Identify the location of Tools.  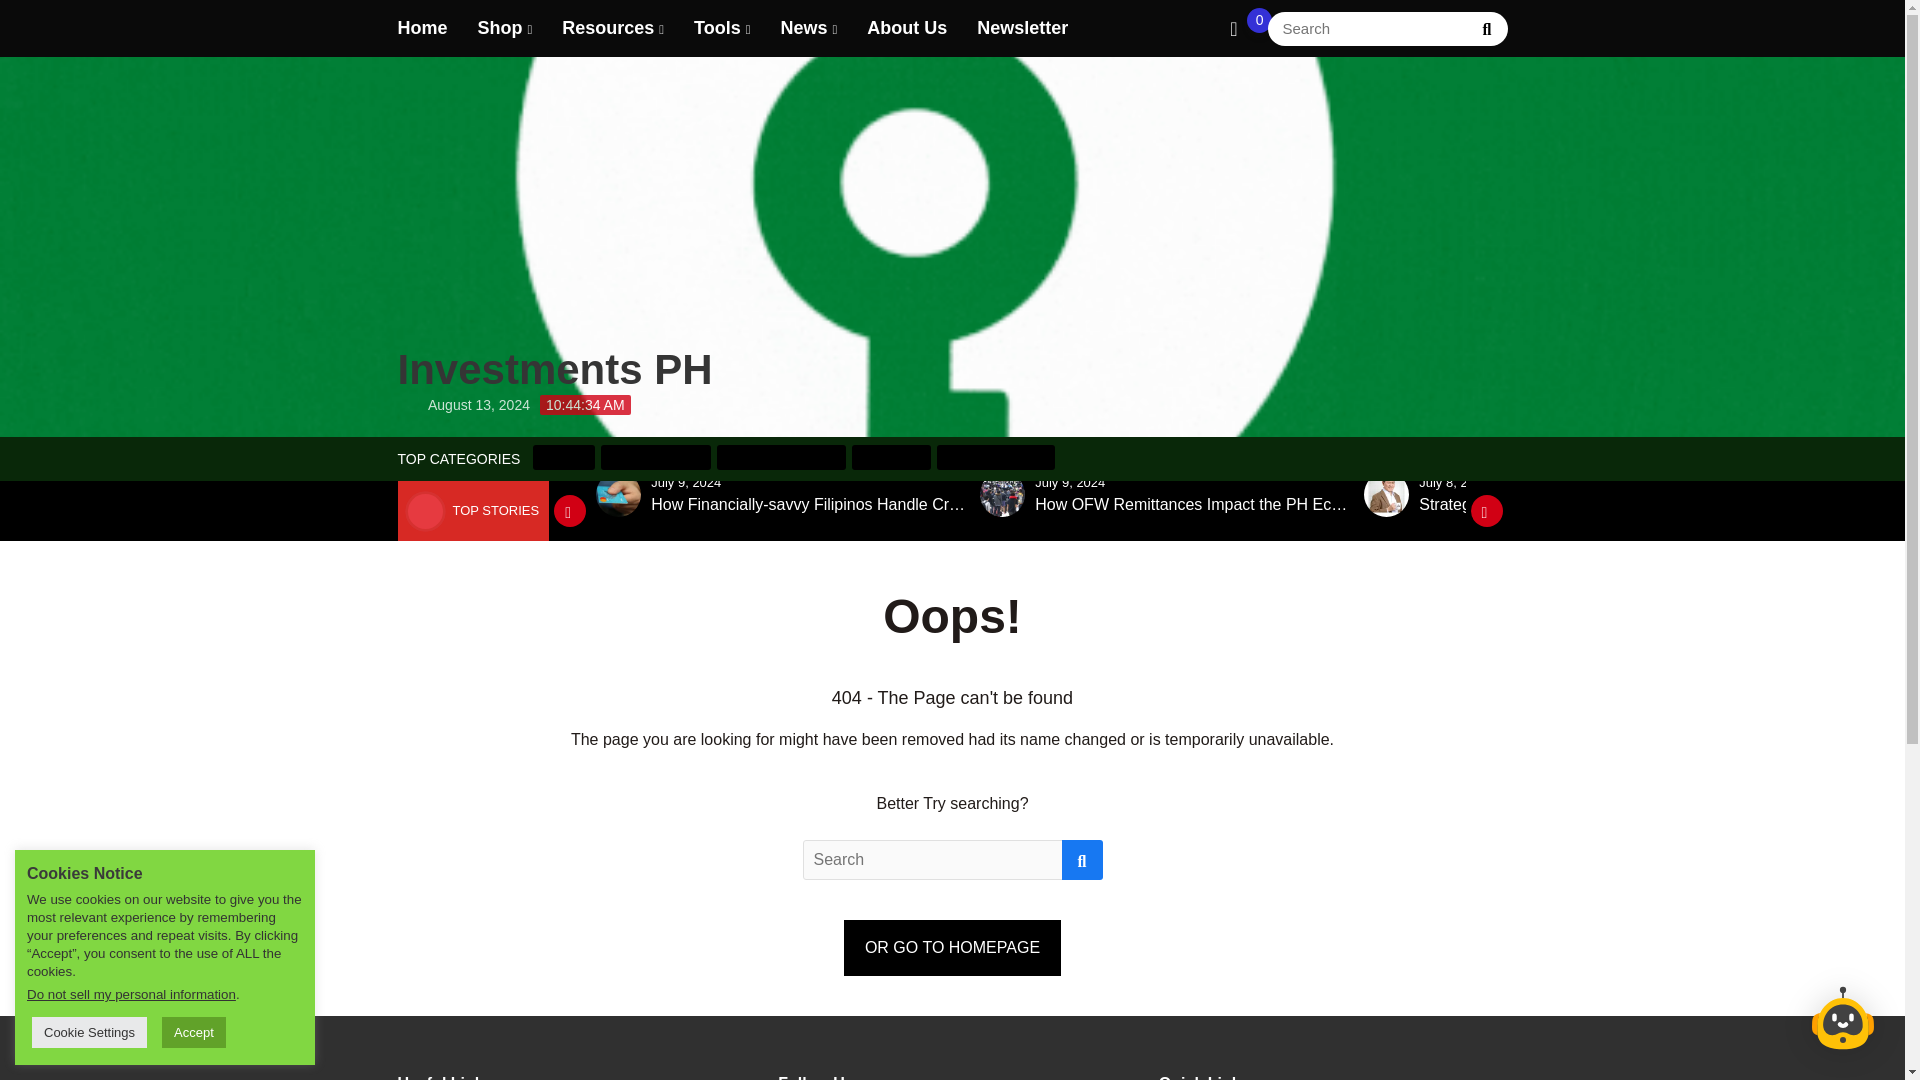
(717, 28).